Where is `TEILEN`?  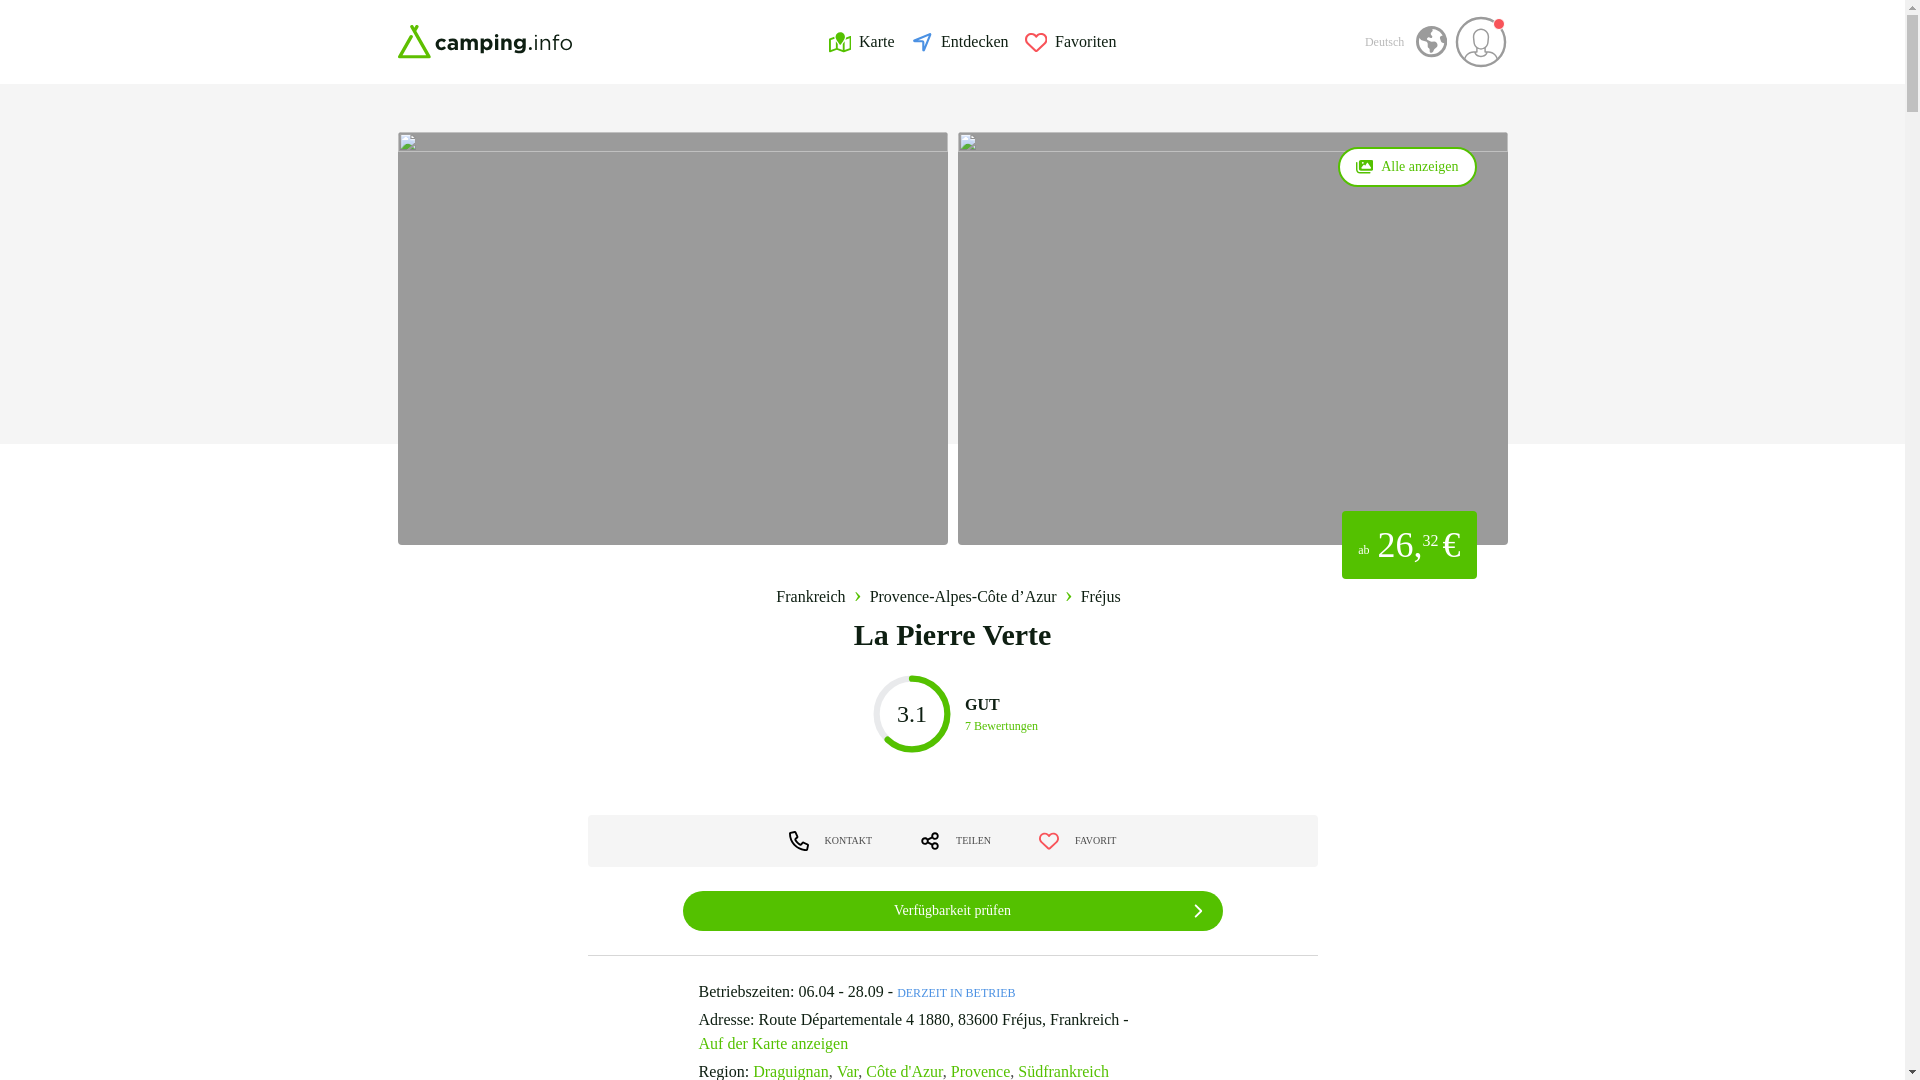 TEILEN is located at coordinates (954, 840).